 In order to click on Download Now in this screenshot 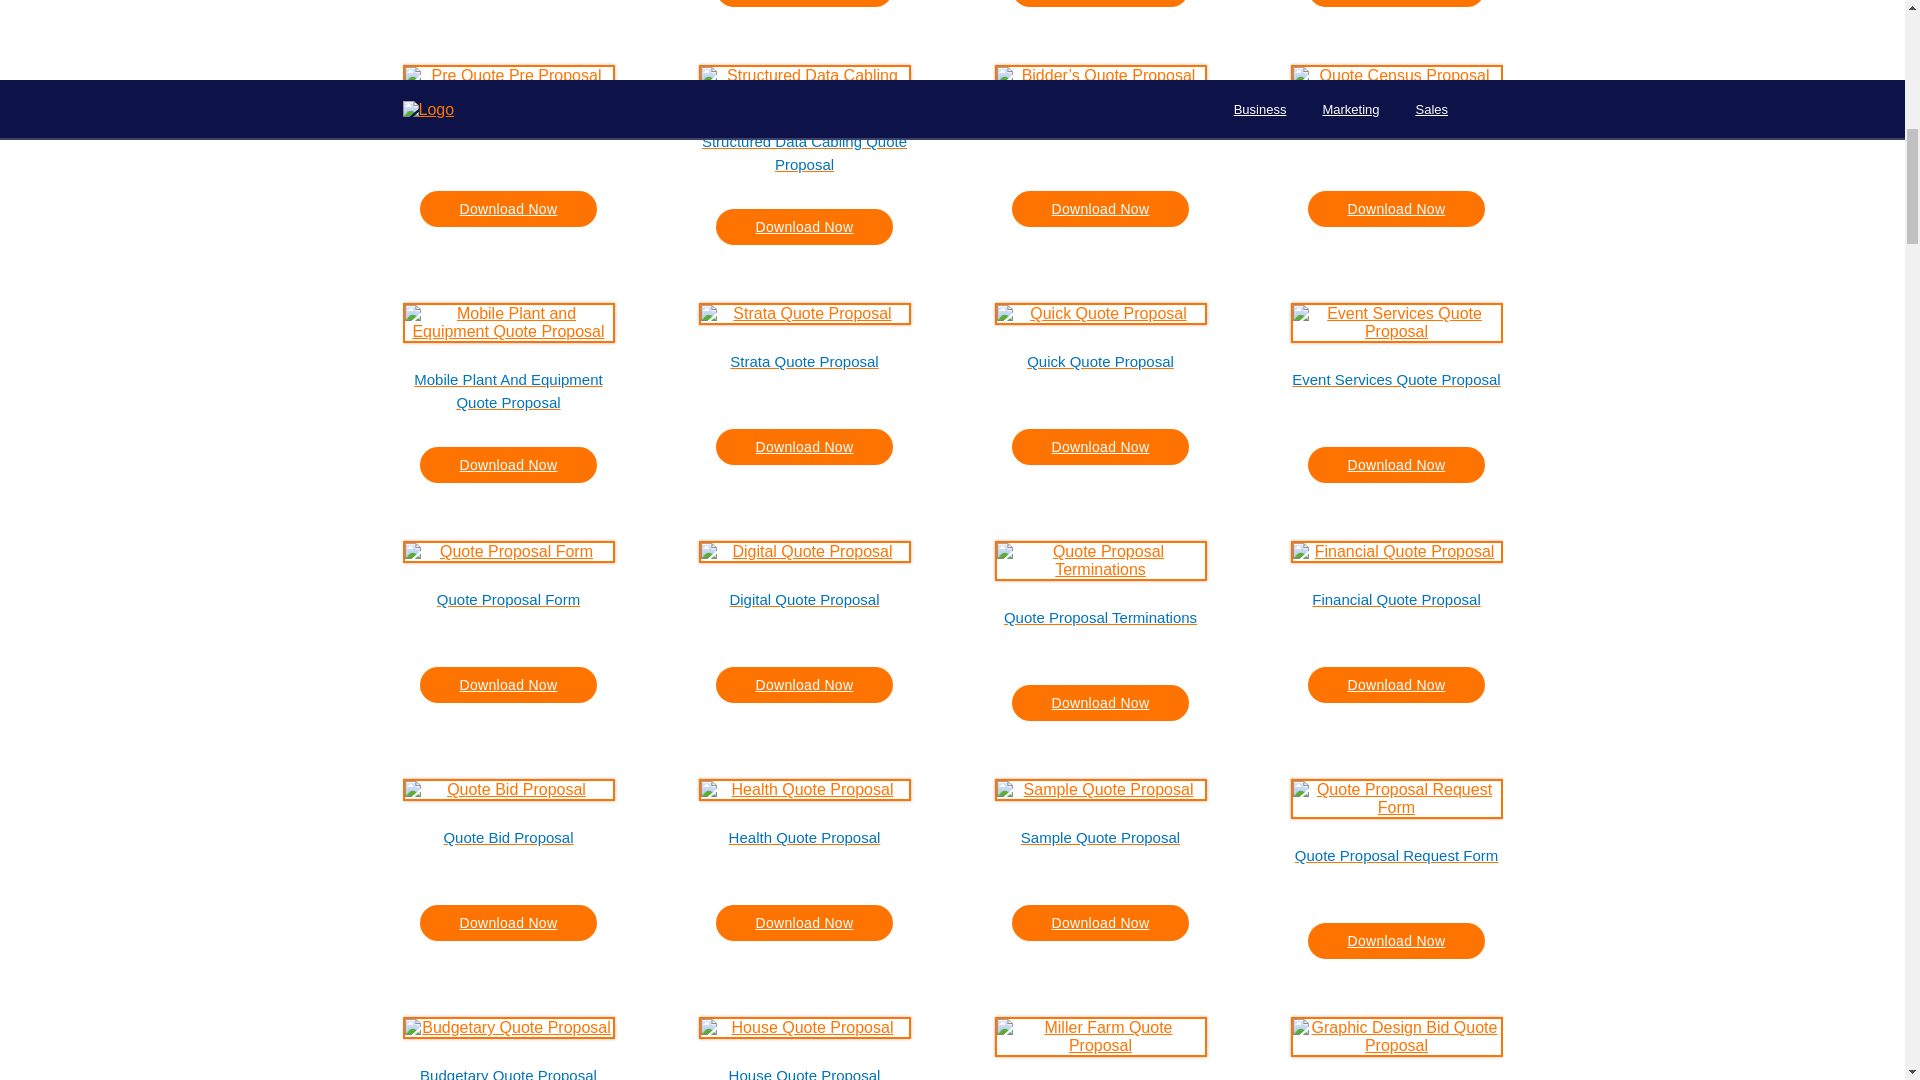, I will do `click(1100, 3)`.